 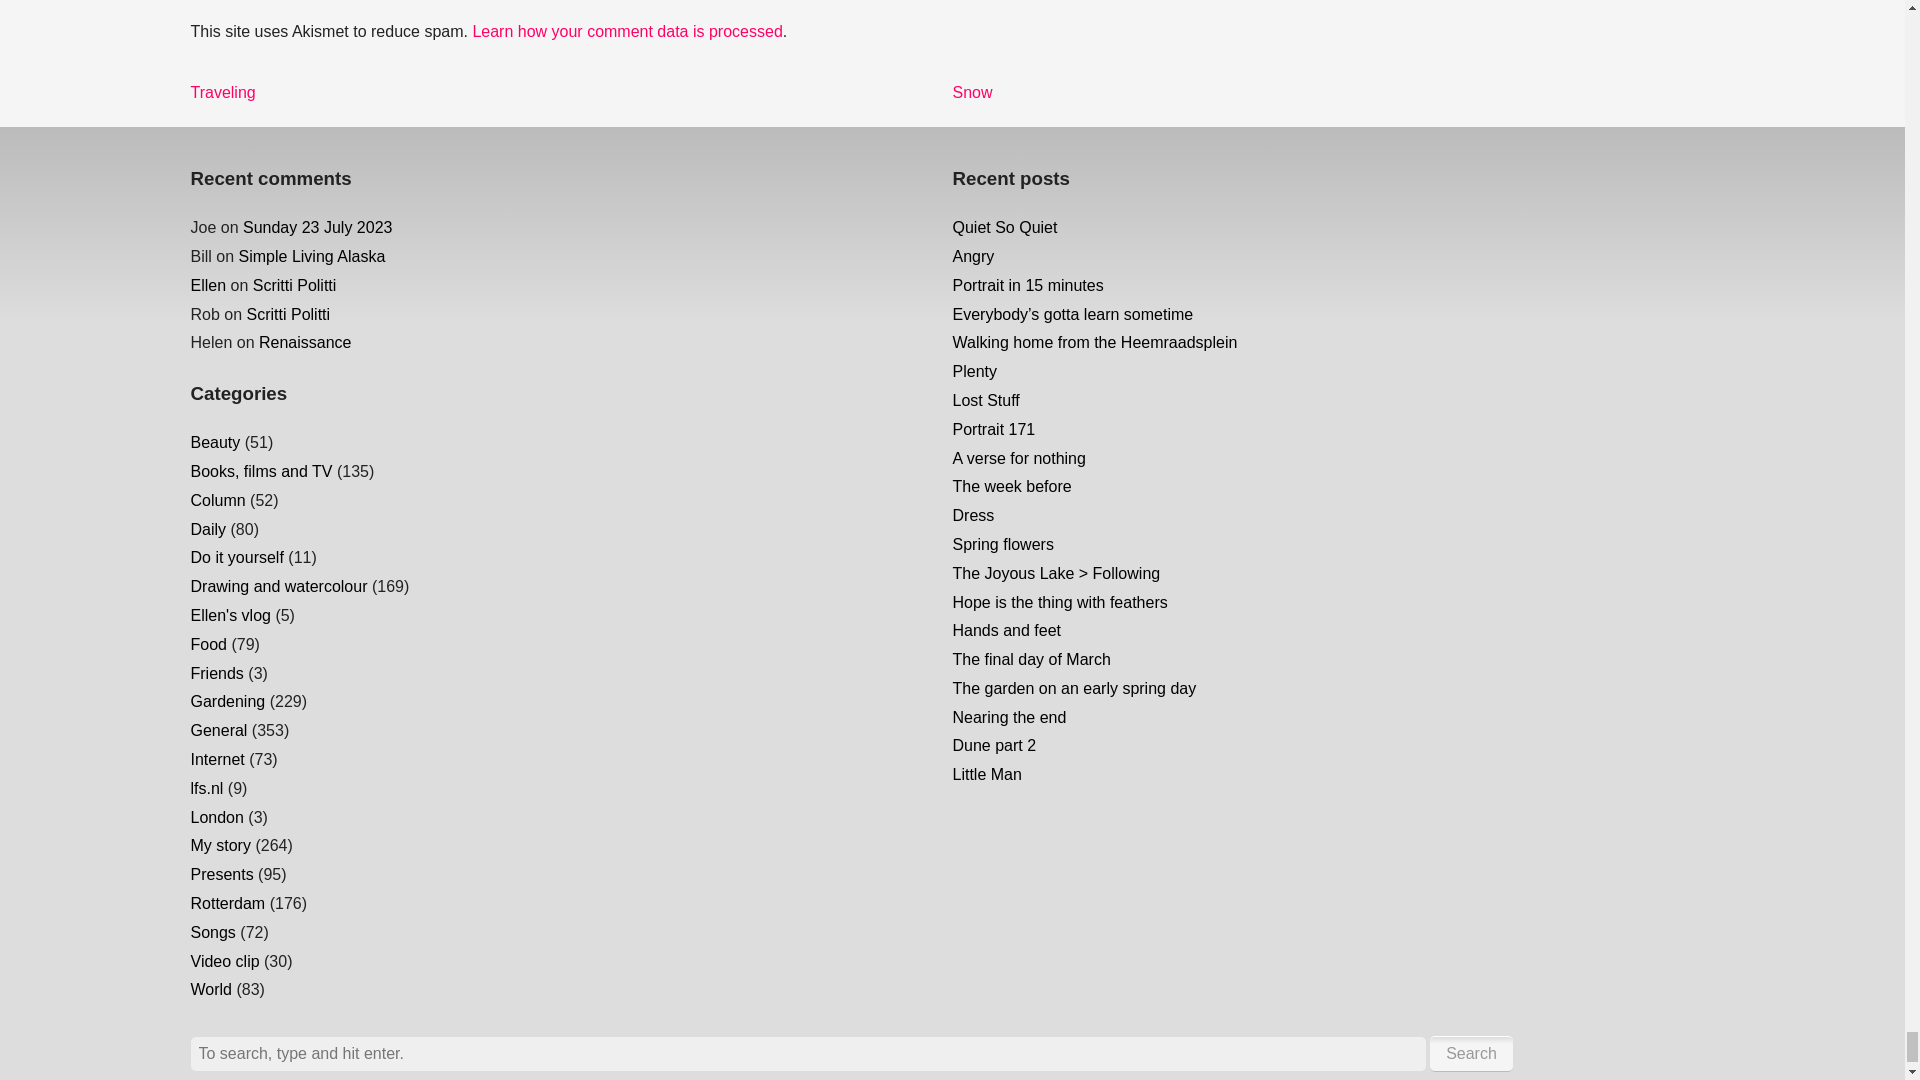 I want to click on lfs.nl, so click(x=222, y=92).